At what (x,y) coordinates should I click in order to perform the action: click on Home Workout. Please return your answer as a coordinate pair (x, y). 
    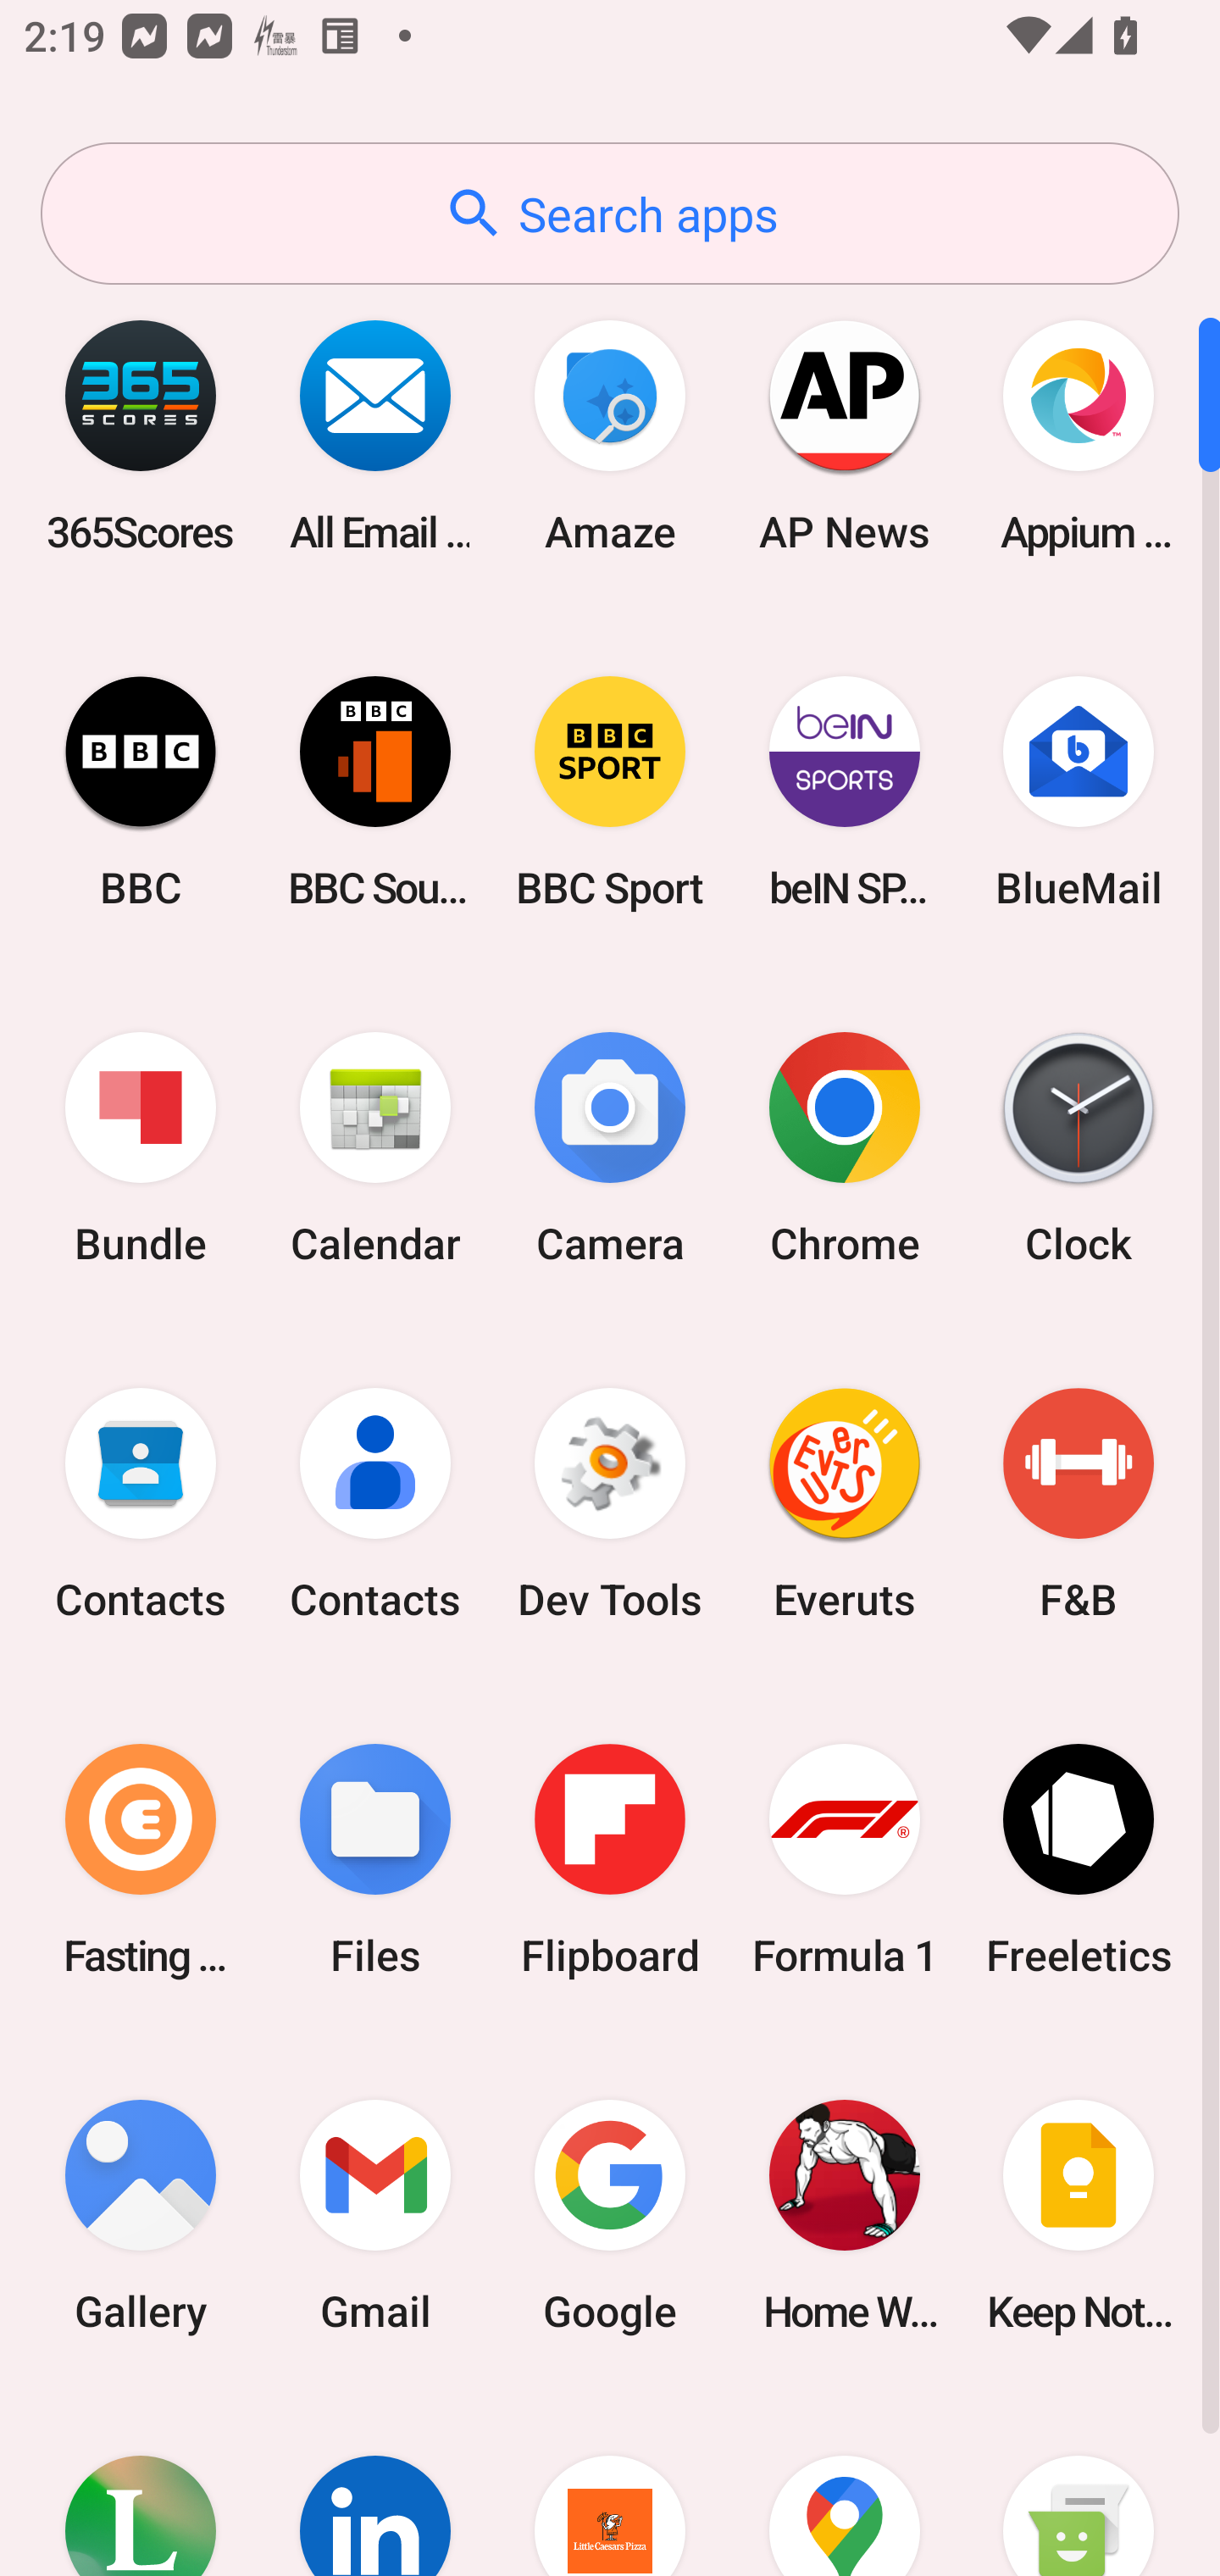
    Looking at the image, I should click on (844, 2215).